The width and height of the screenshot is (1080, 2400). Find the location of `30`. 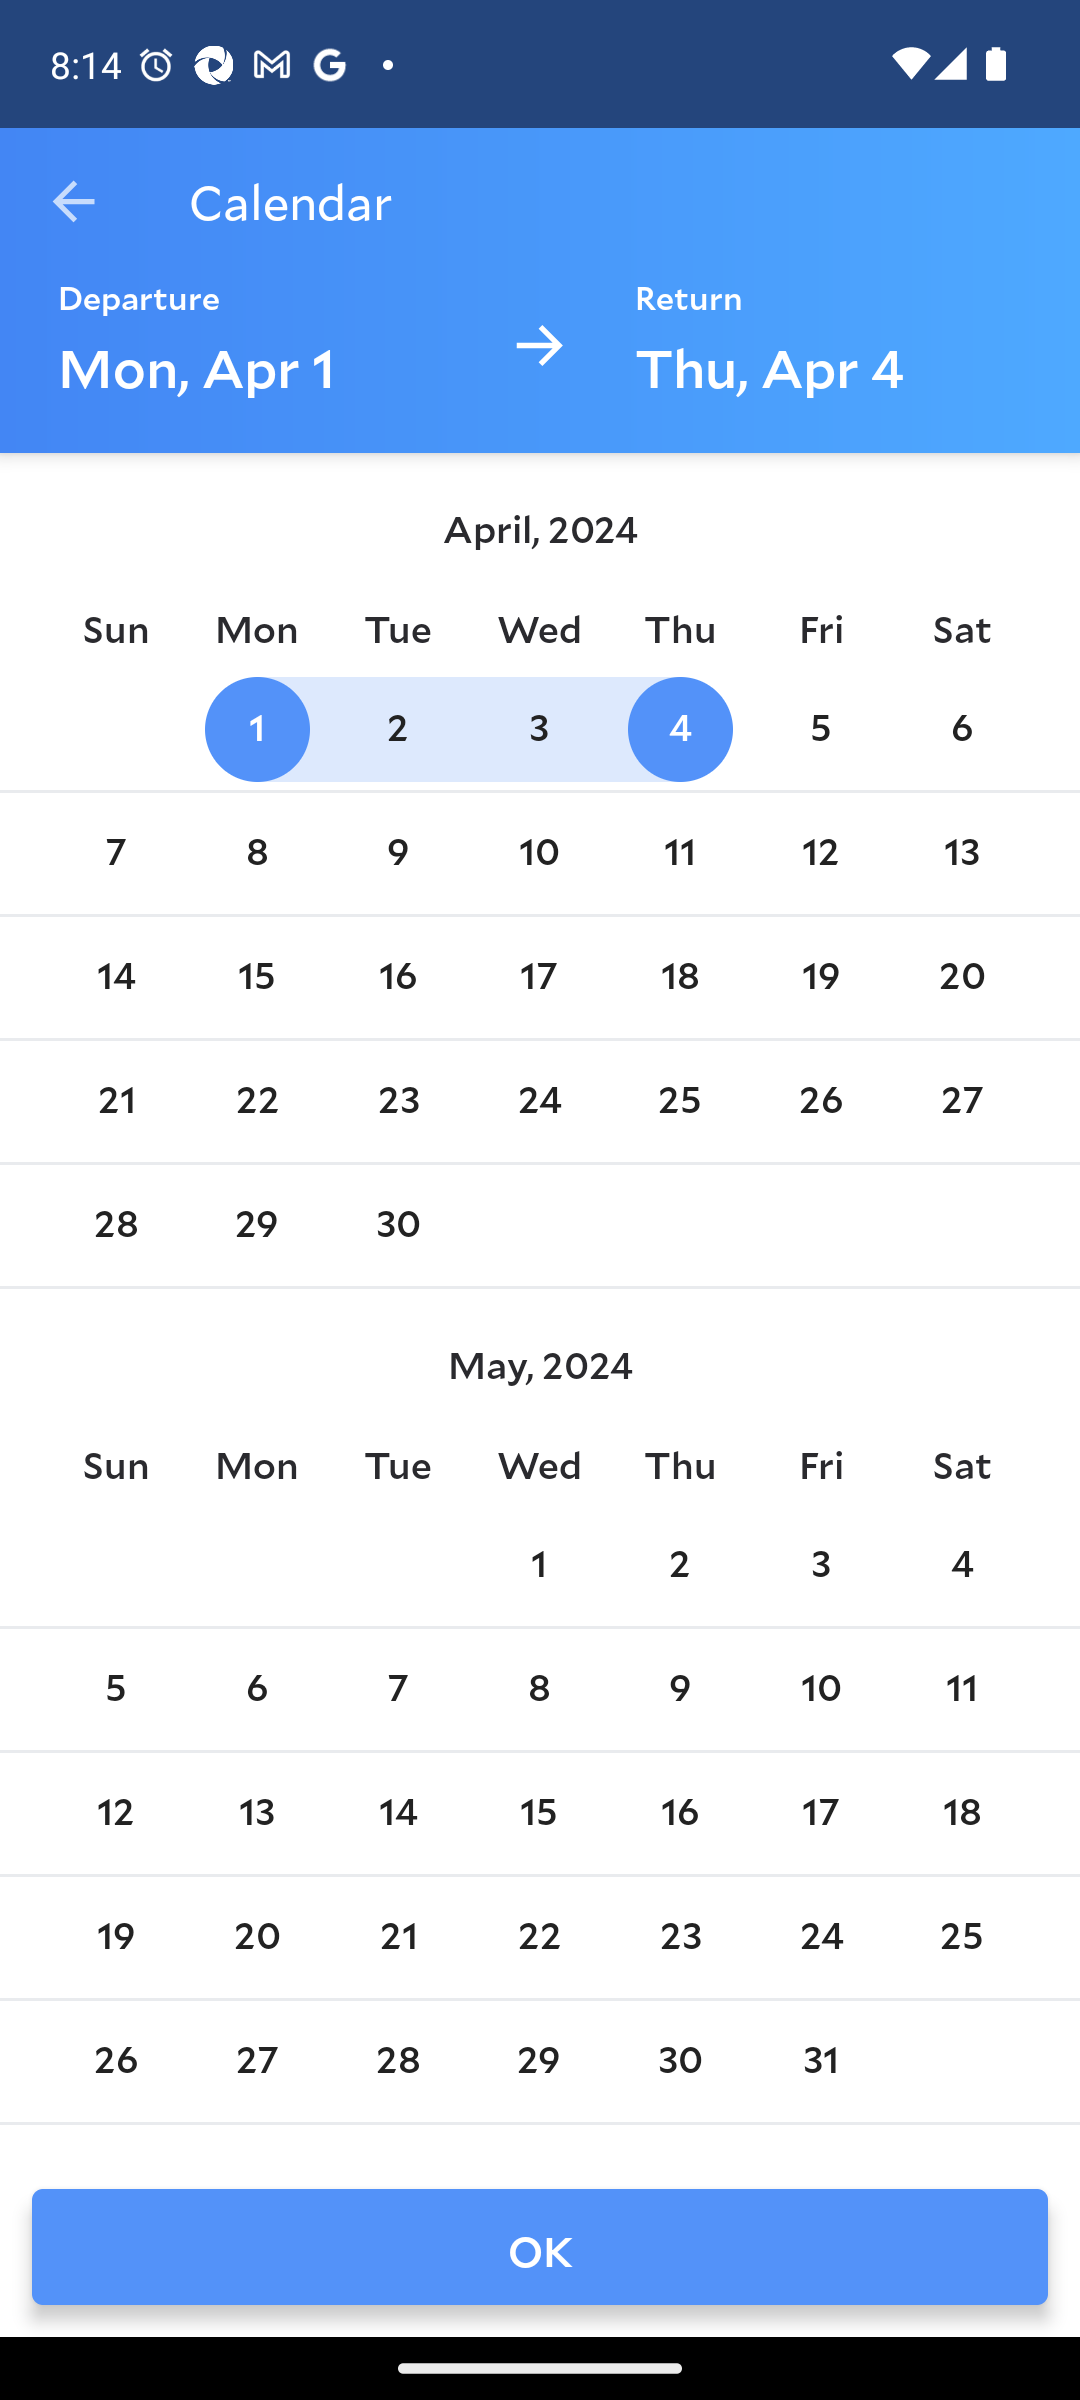

30 is located at coordinates (398, 1224).